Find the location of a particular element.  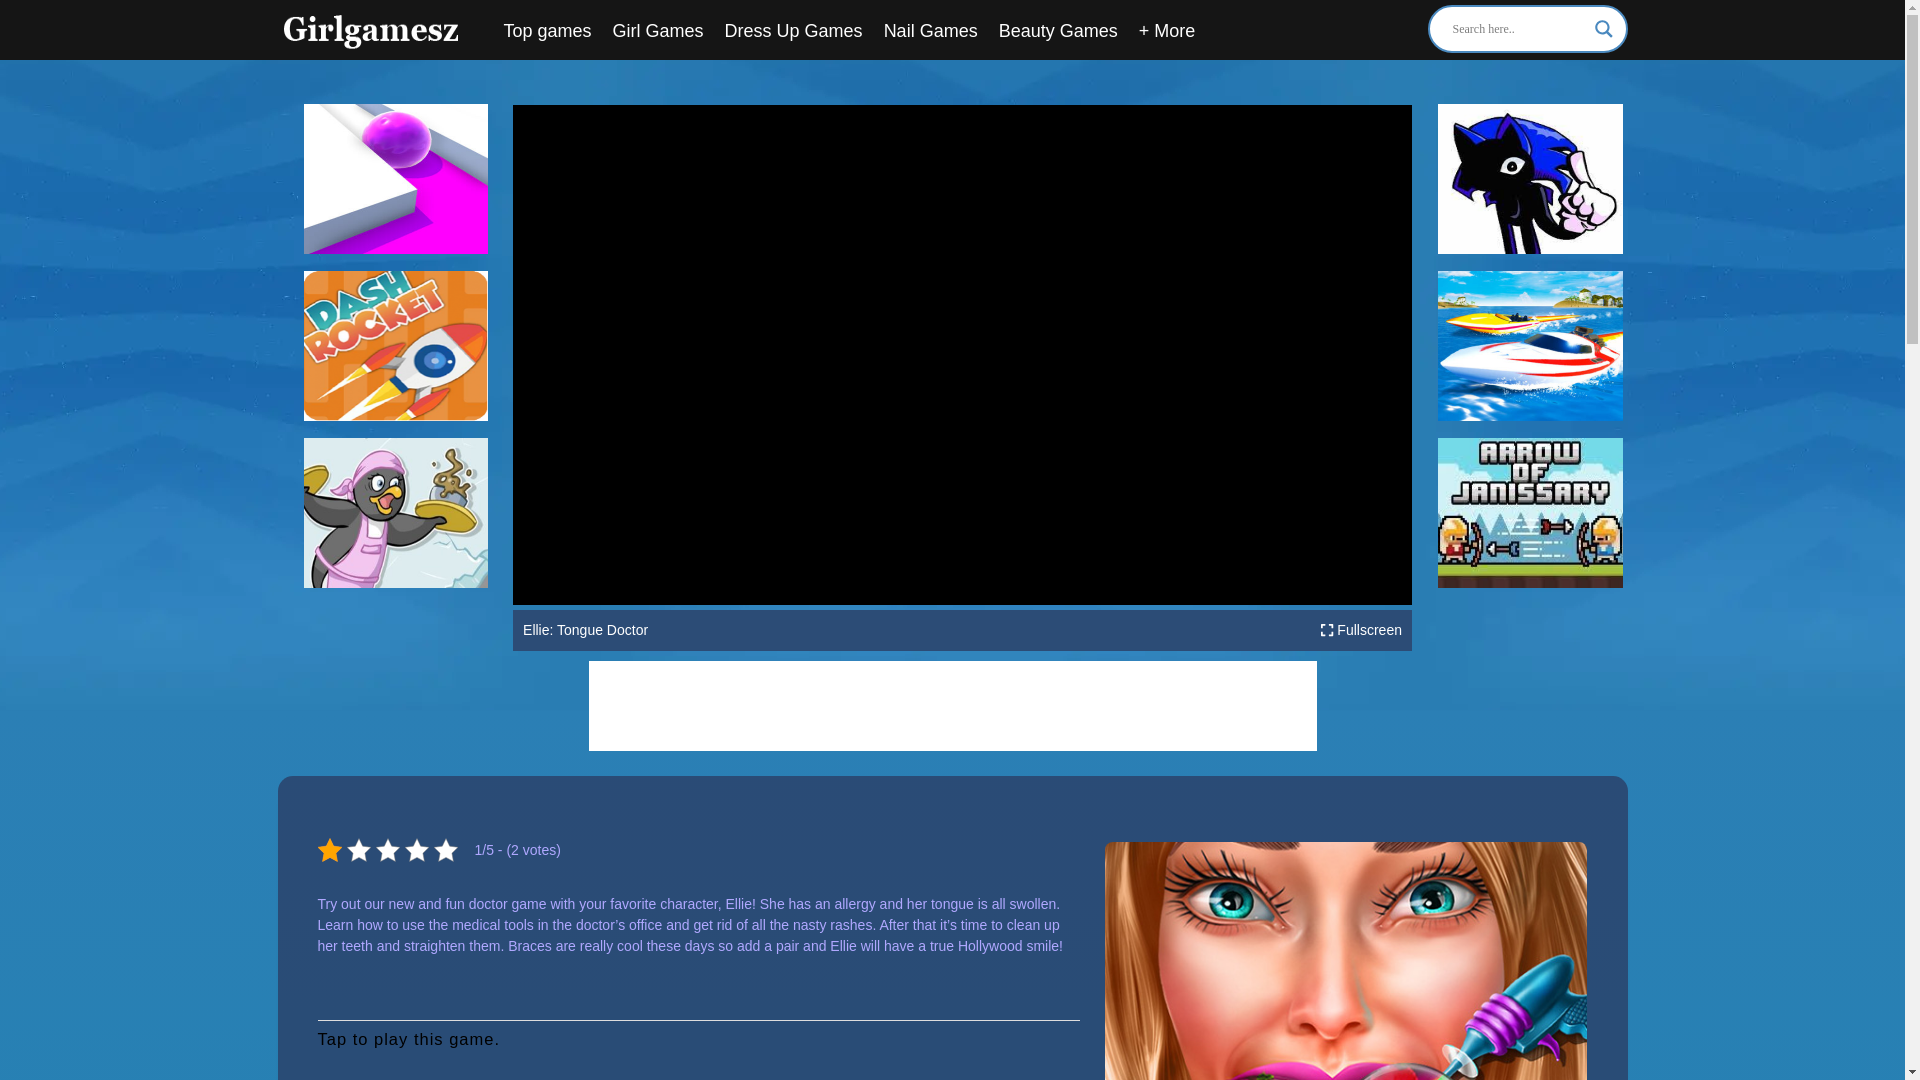

Beauty Games is located at coordinates (1058, 30).